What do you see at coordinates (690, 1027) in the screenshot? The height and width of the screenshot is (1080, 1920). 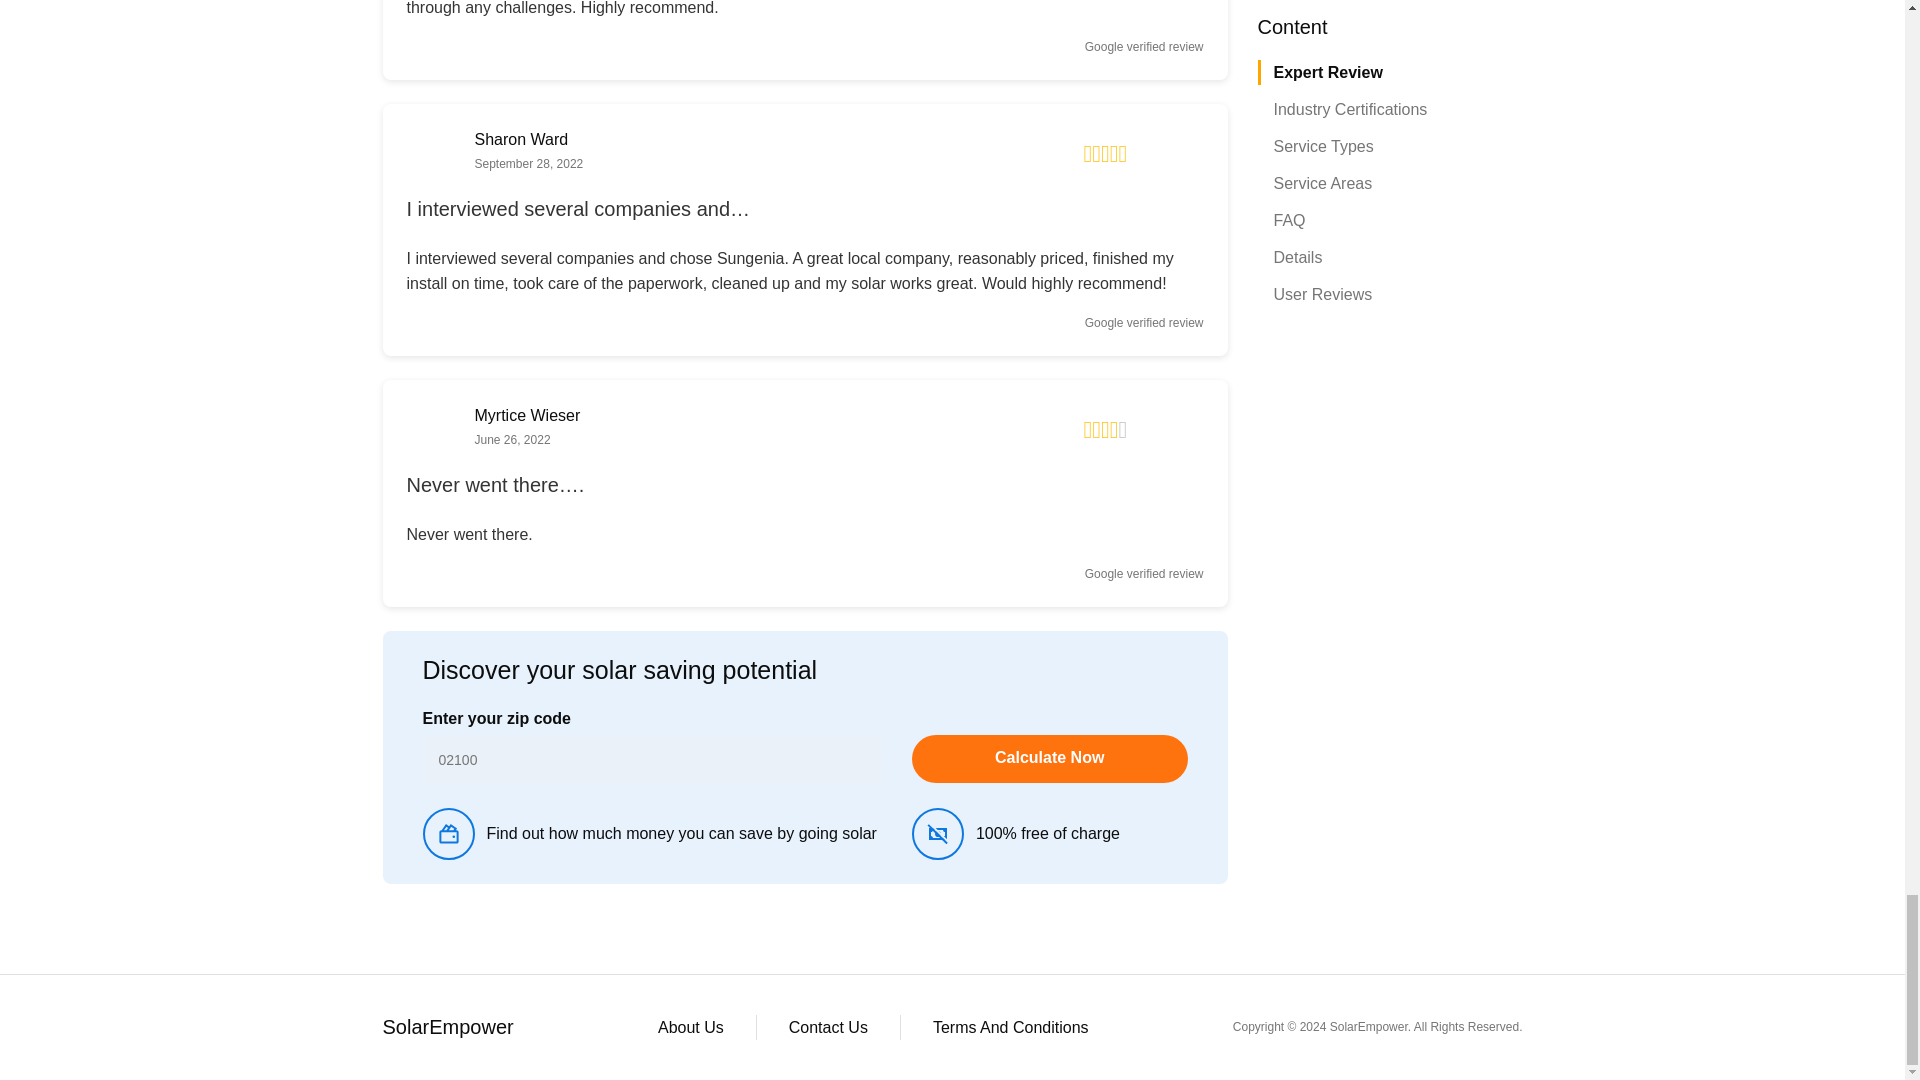 I see `About Us` at bounding box center [690, 1027].